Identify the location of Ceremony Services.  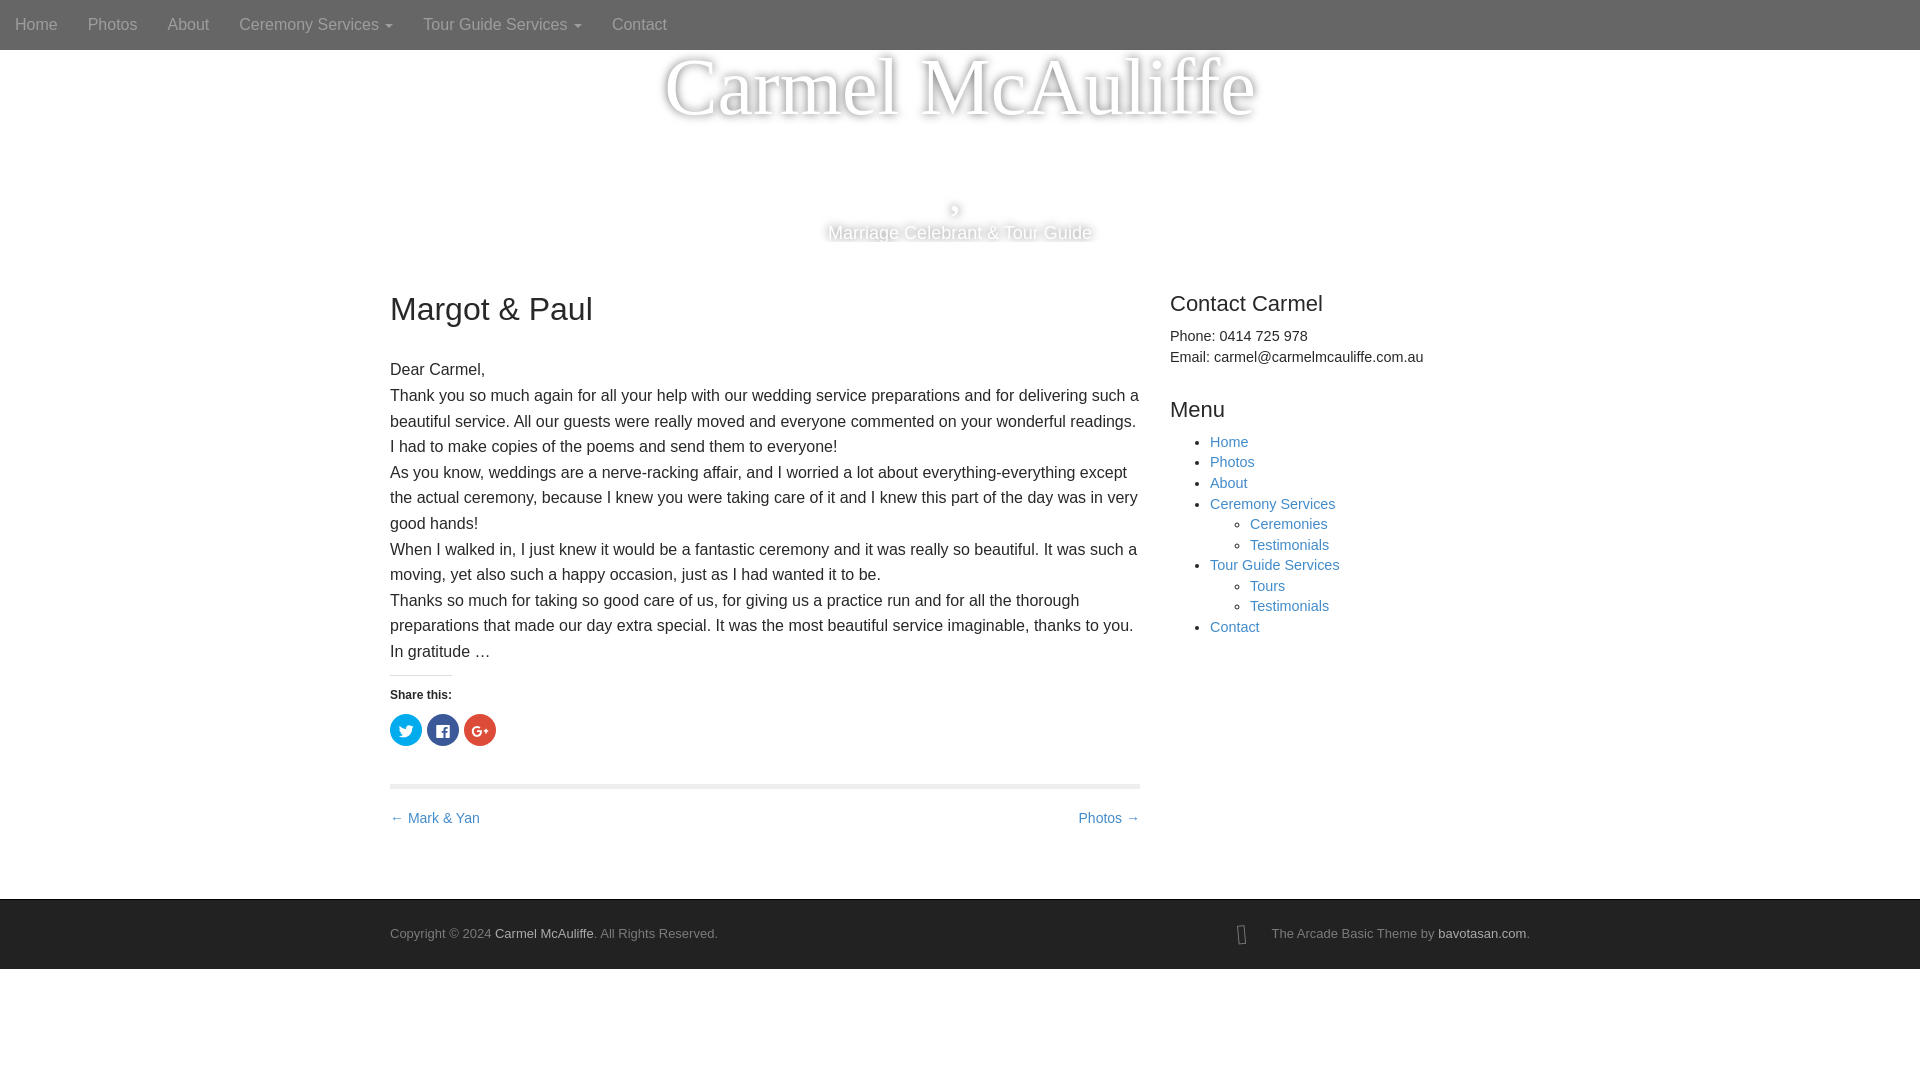
(316, 24).